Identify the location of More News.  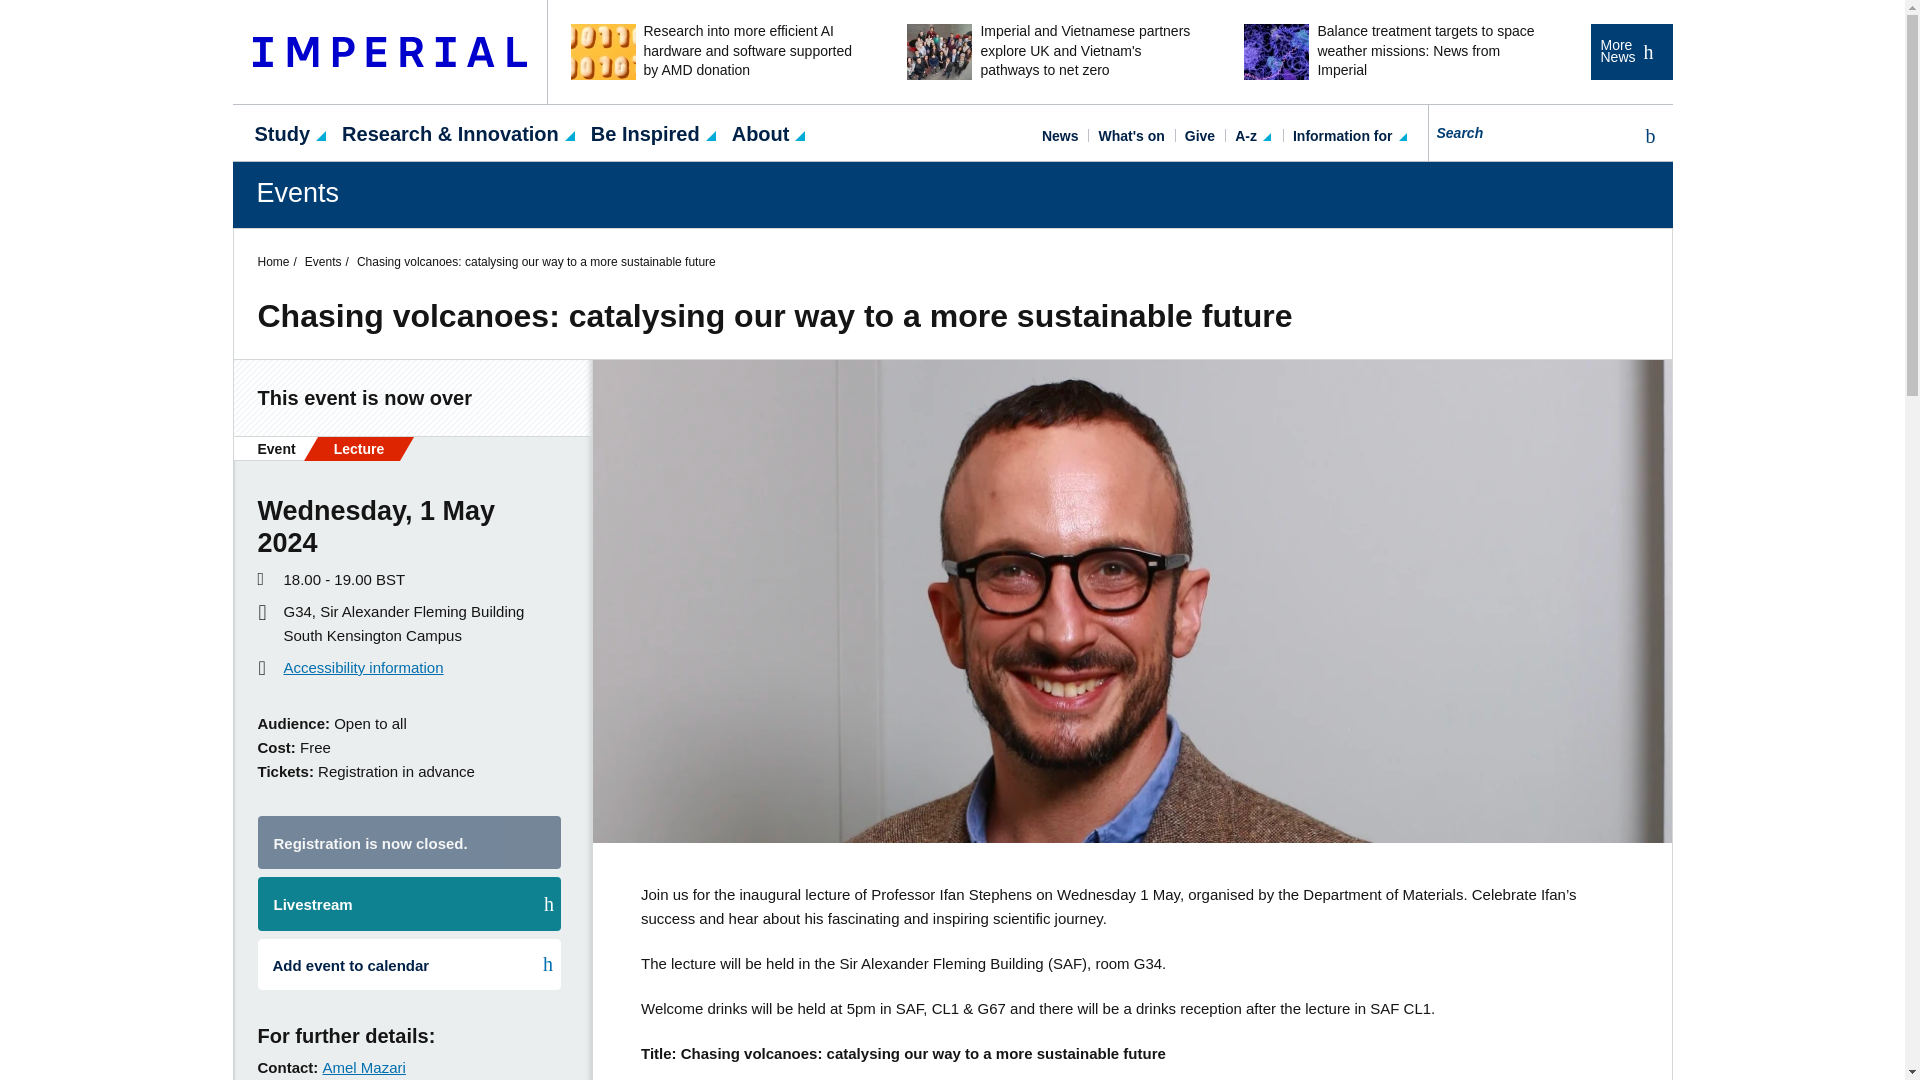
(1630, 51).